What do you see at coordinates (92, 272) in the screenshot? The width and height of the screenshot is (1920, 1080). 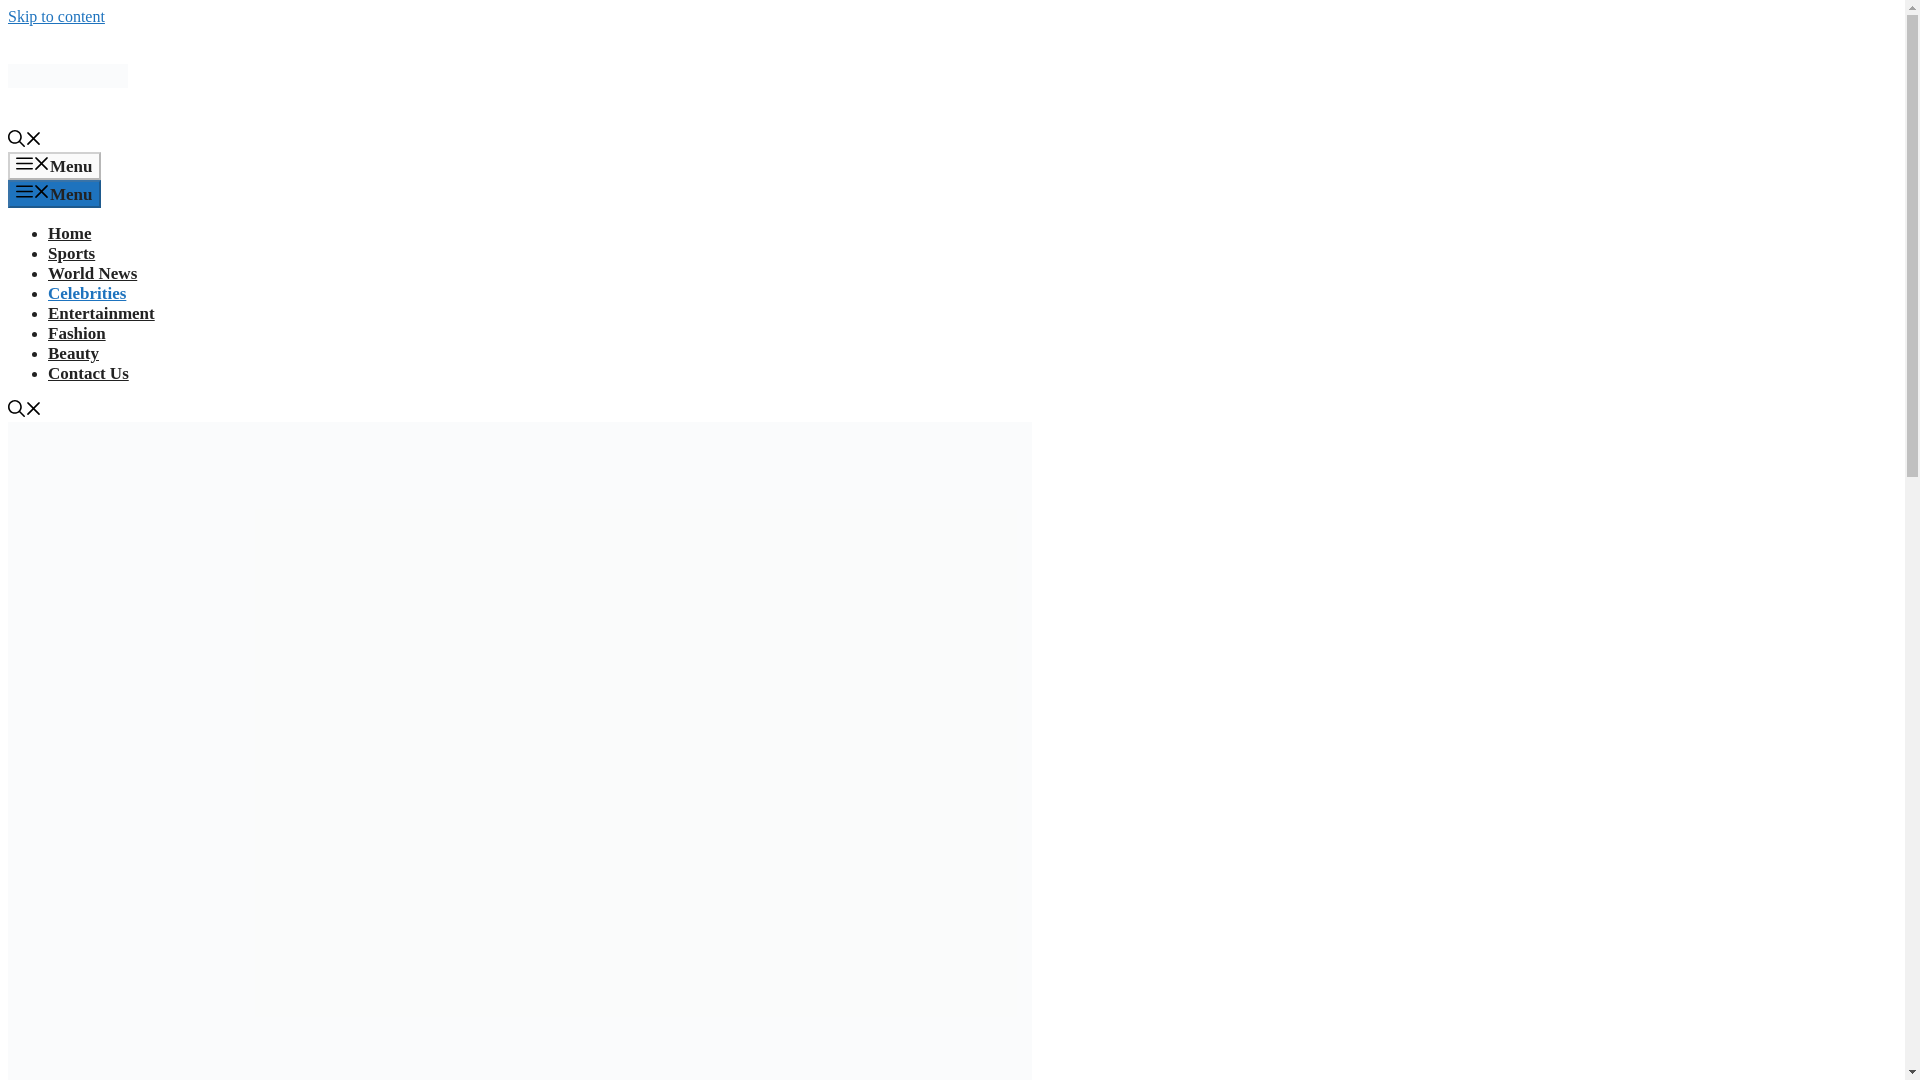 I see `World News` at bounding box center [92, 272].